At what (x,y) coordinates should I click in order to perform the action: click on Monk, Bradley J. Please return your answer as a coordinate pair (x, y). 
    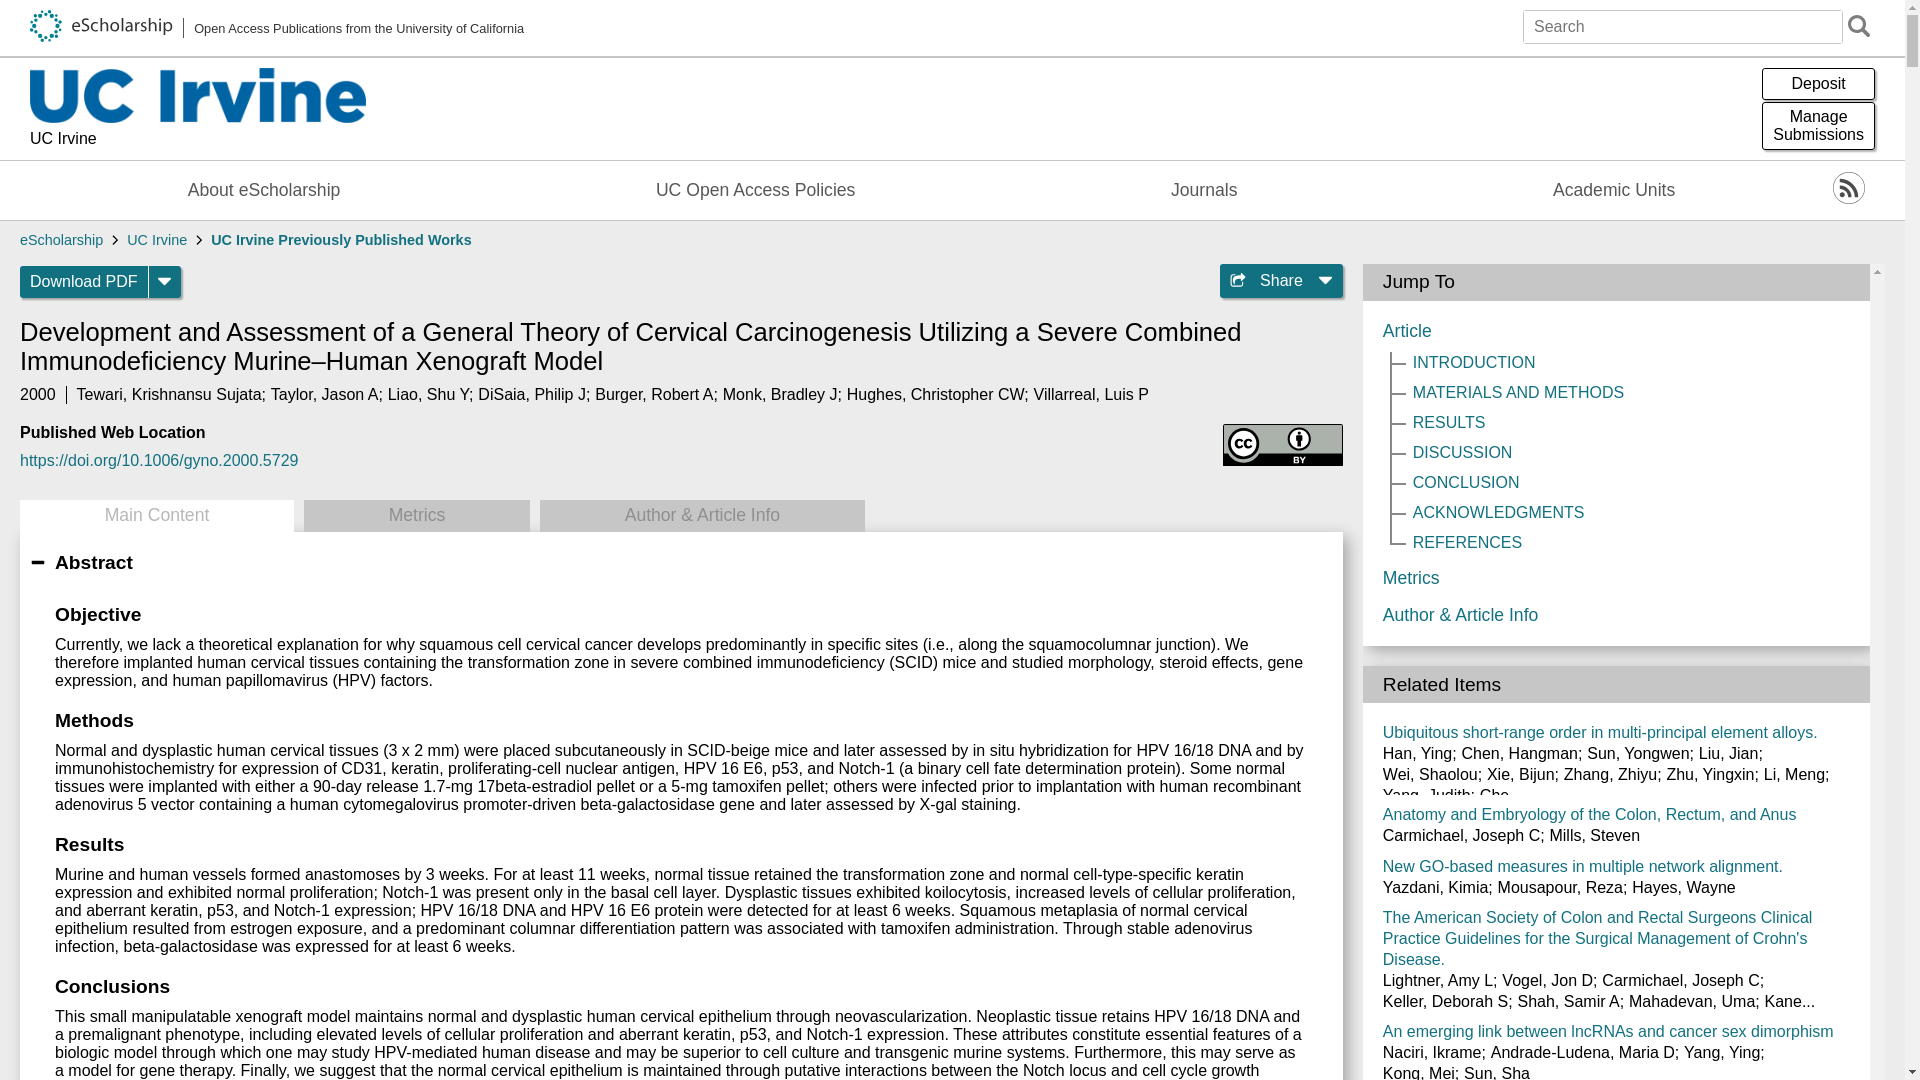
    Looking at the image, I should click on (780, 394).